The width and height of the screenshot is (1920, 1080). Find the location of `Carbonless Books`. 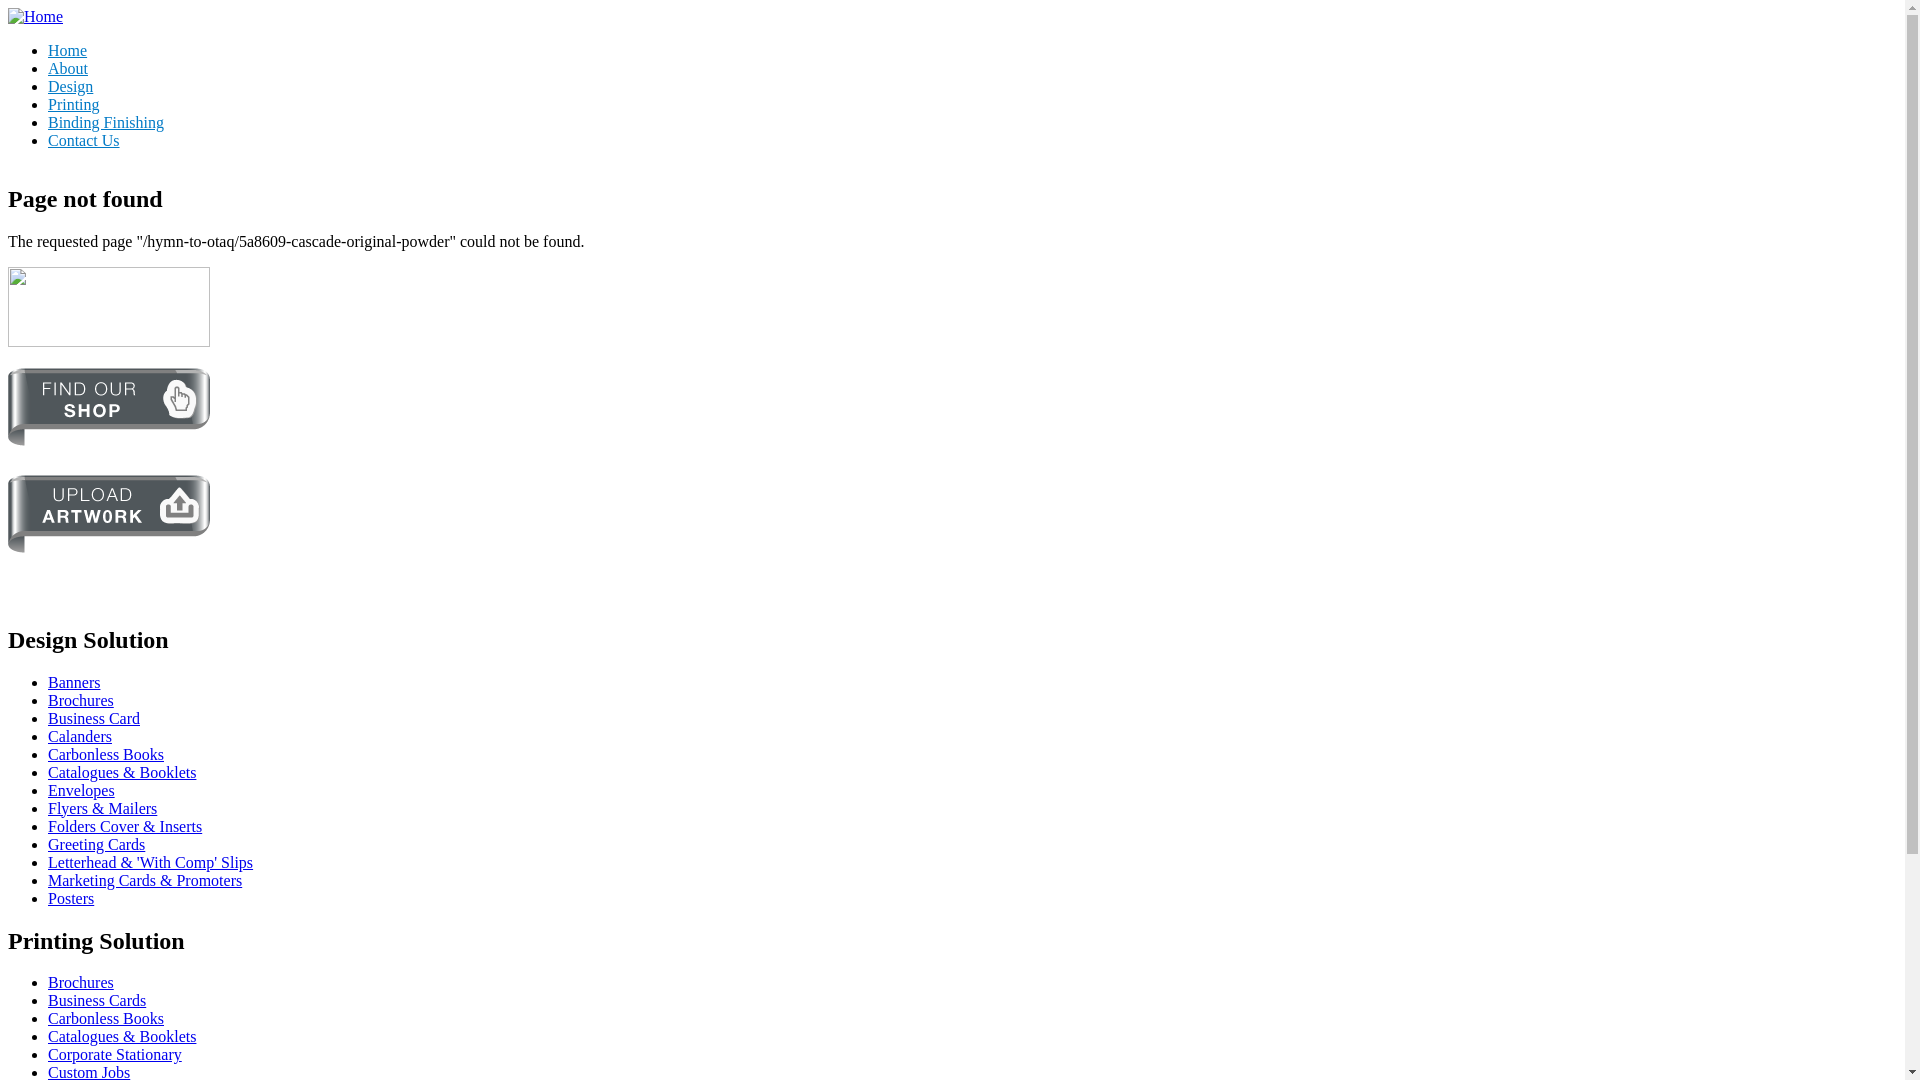

Carbonless Books is located at coordinates (106, 754).